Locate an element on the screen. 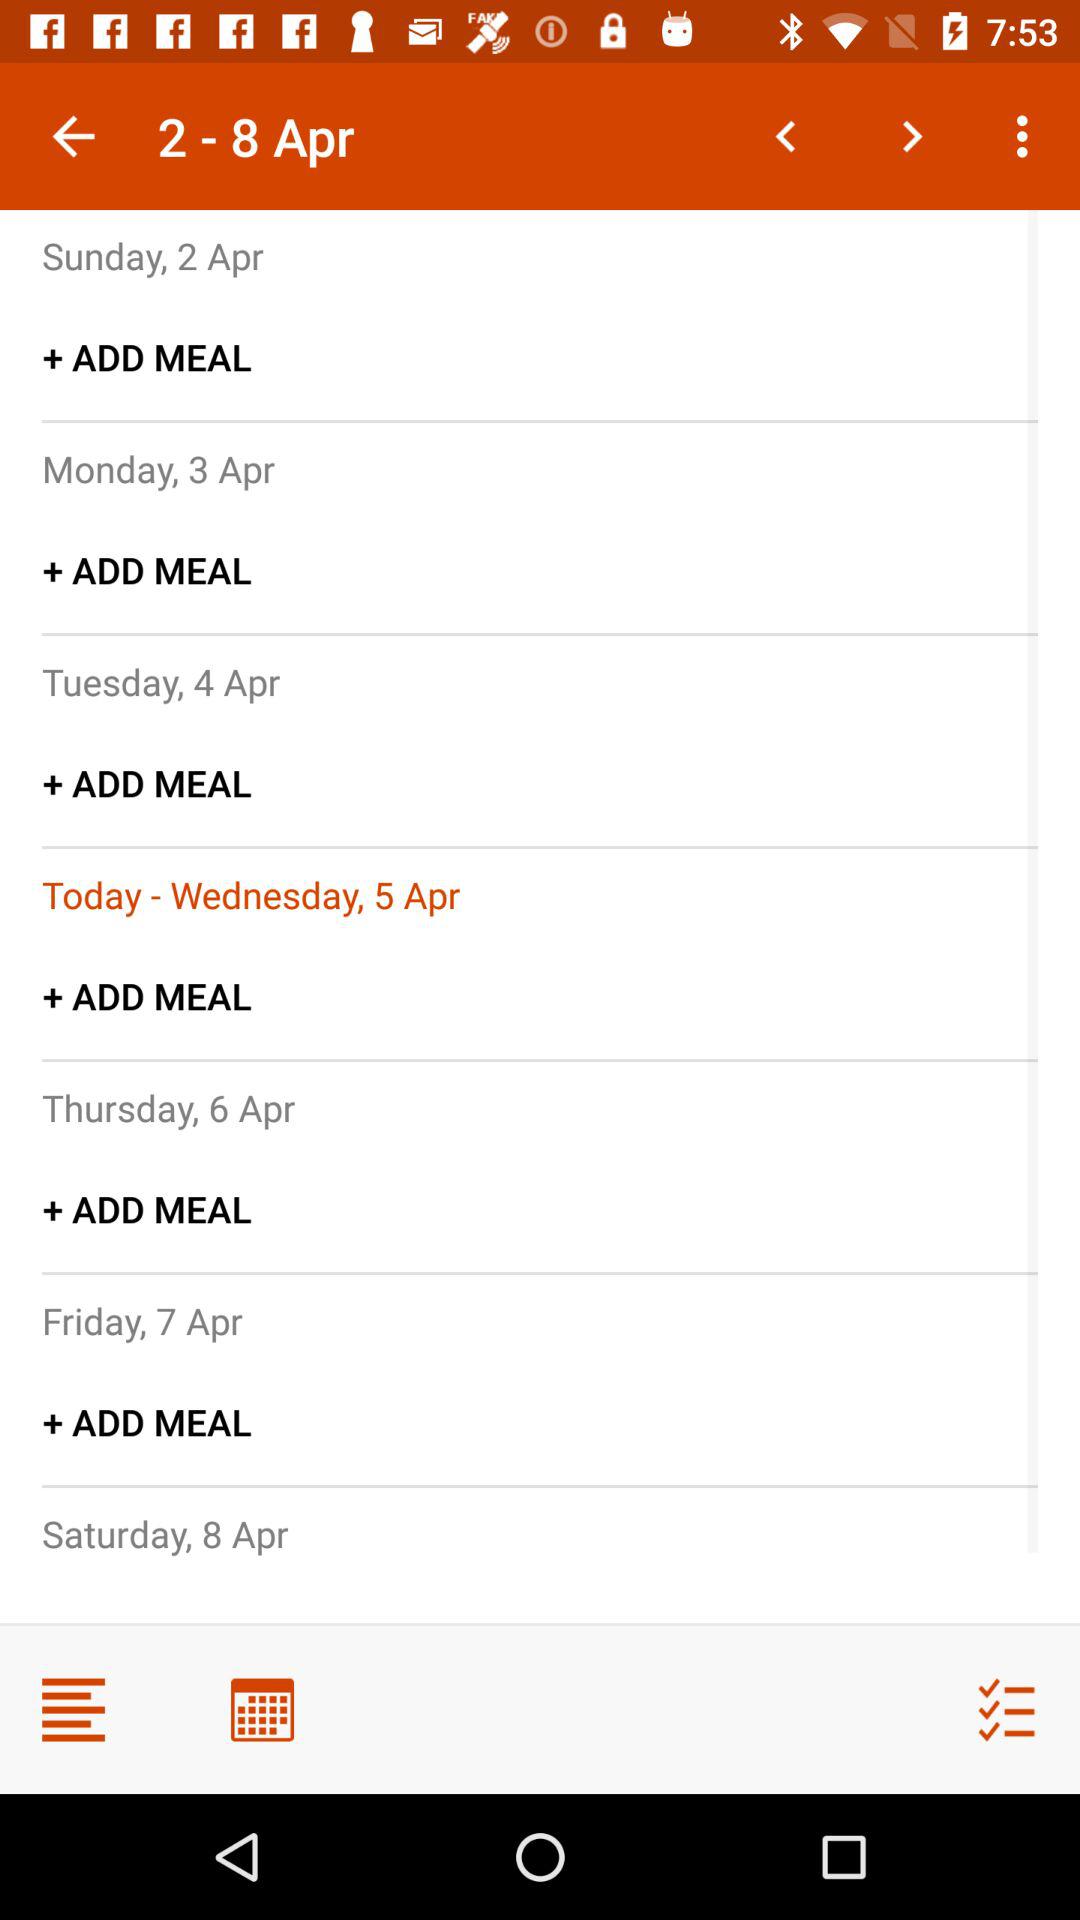  go back is located at coordinates (786, 136).